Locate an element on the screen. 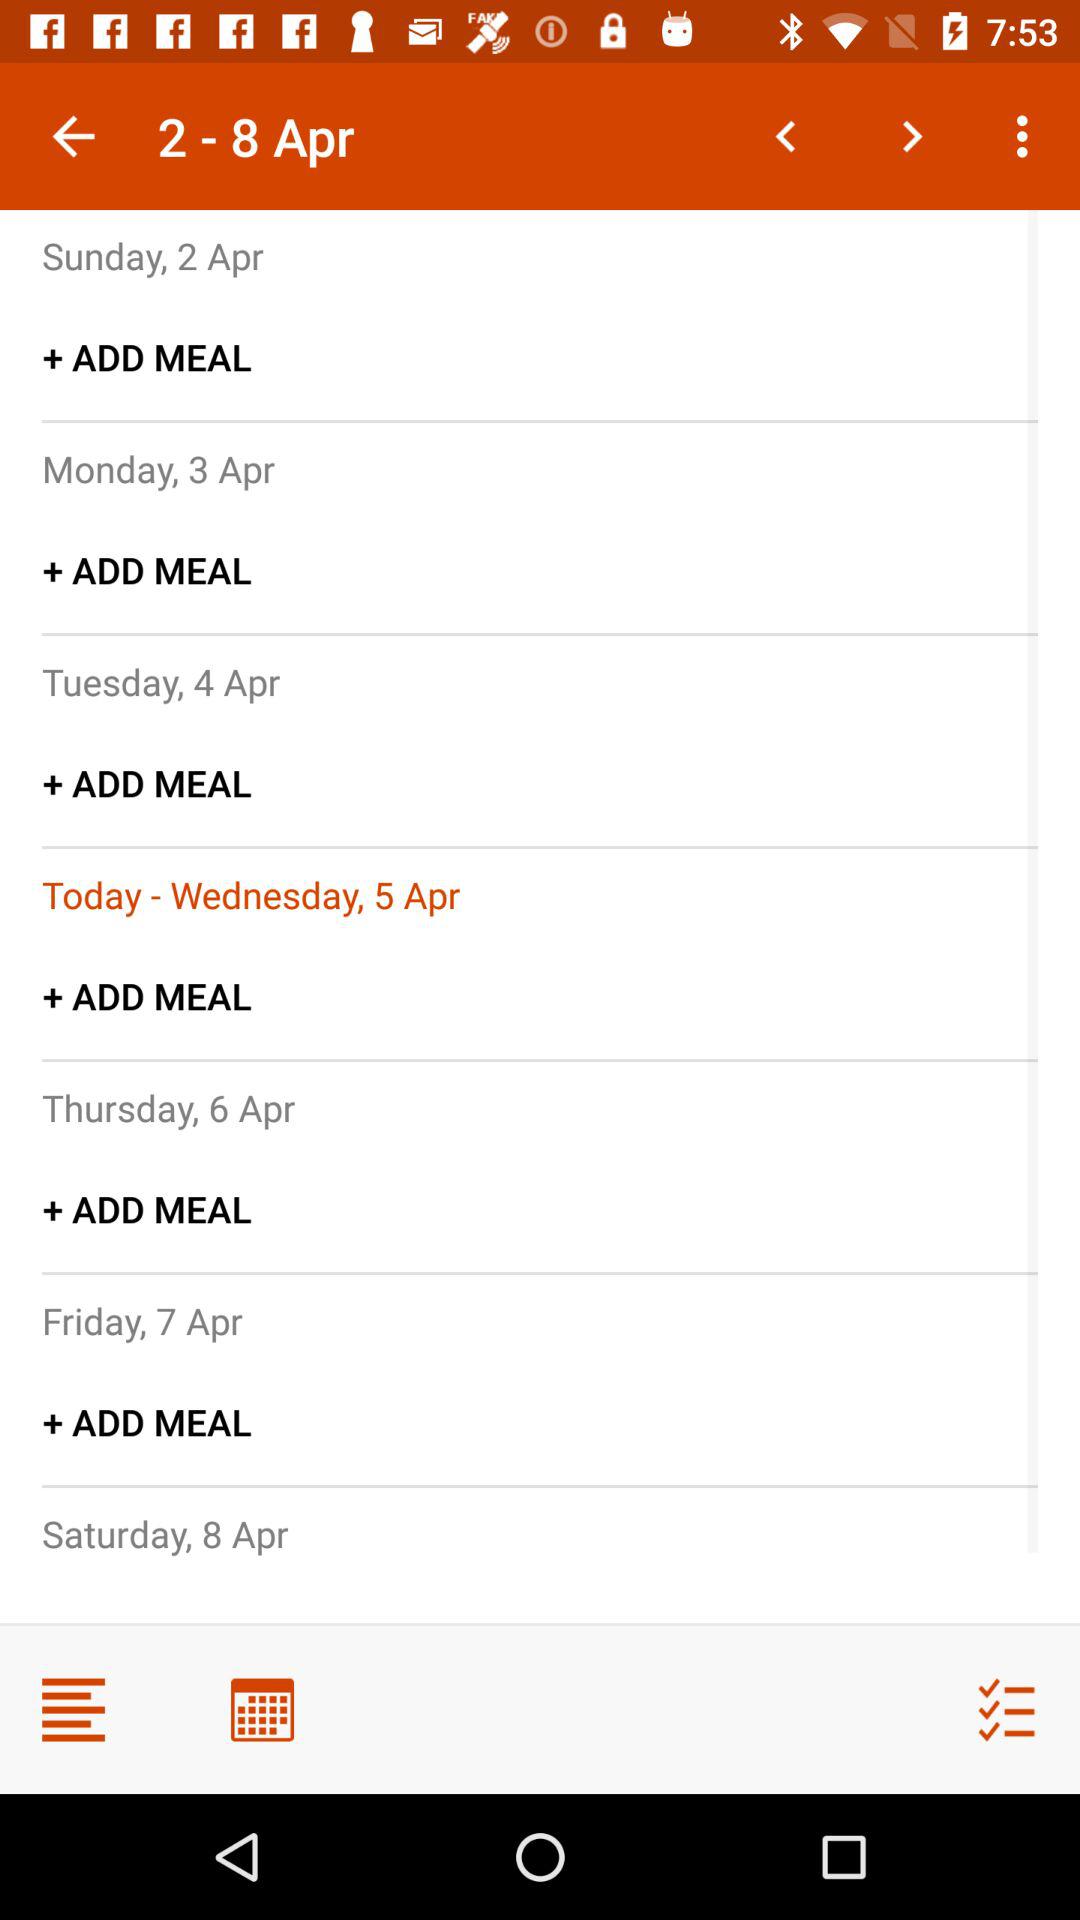  go back is located at coordinates (786, 136).